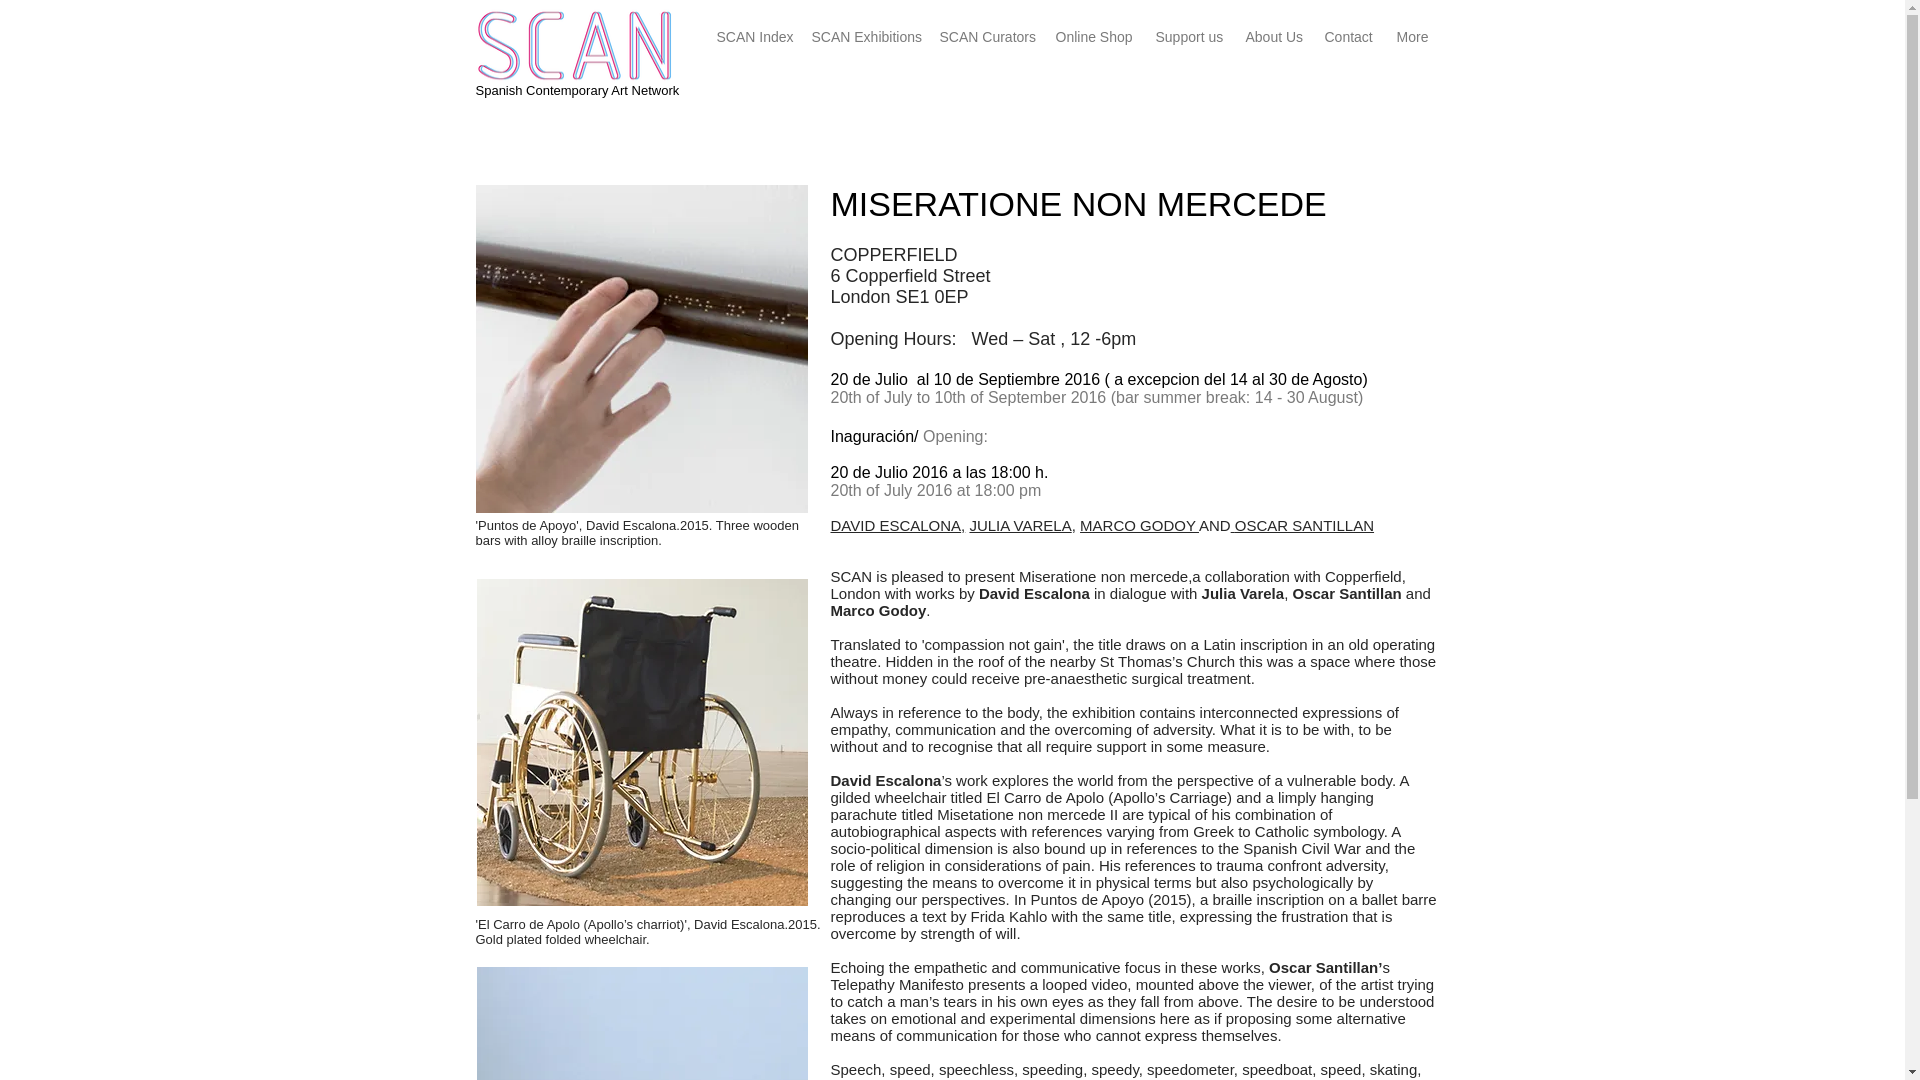 The image size is (1920, 1080). I want to click on Site Search, so click(576, 118).